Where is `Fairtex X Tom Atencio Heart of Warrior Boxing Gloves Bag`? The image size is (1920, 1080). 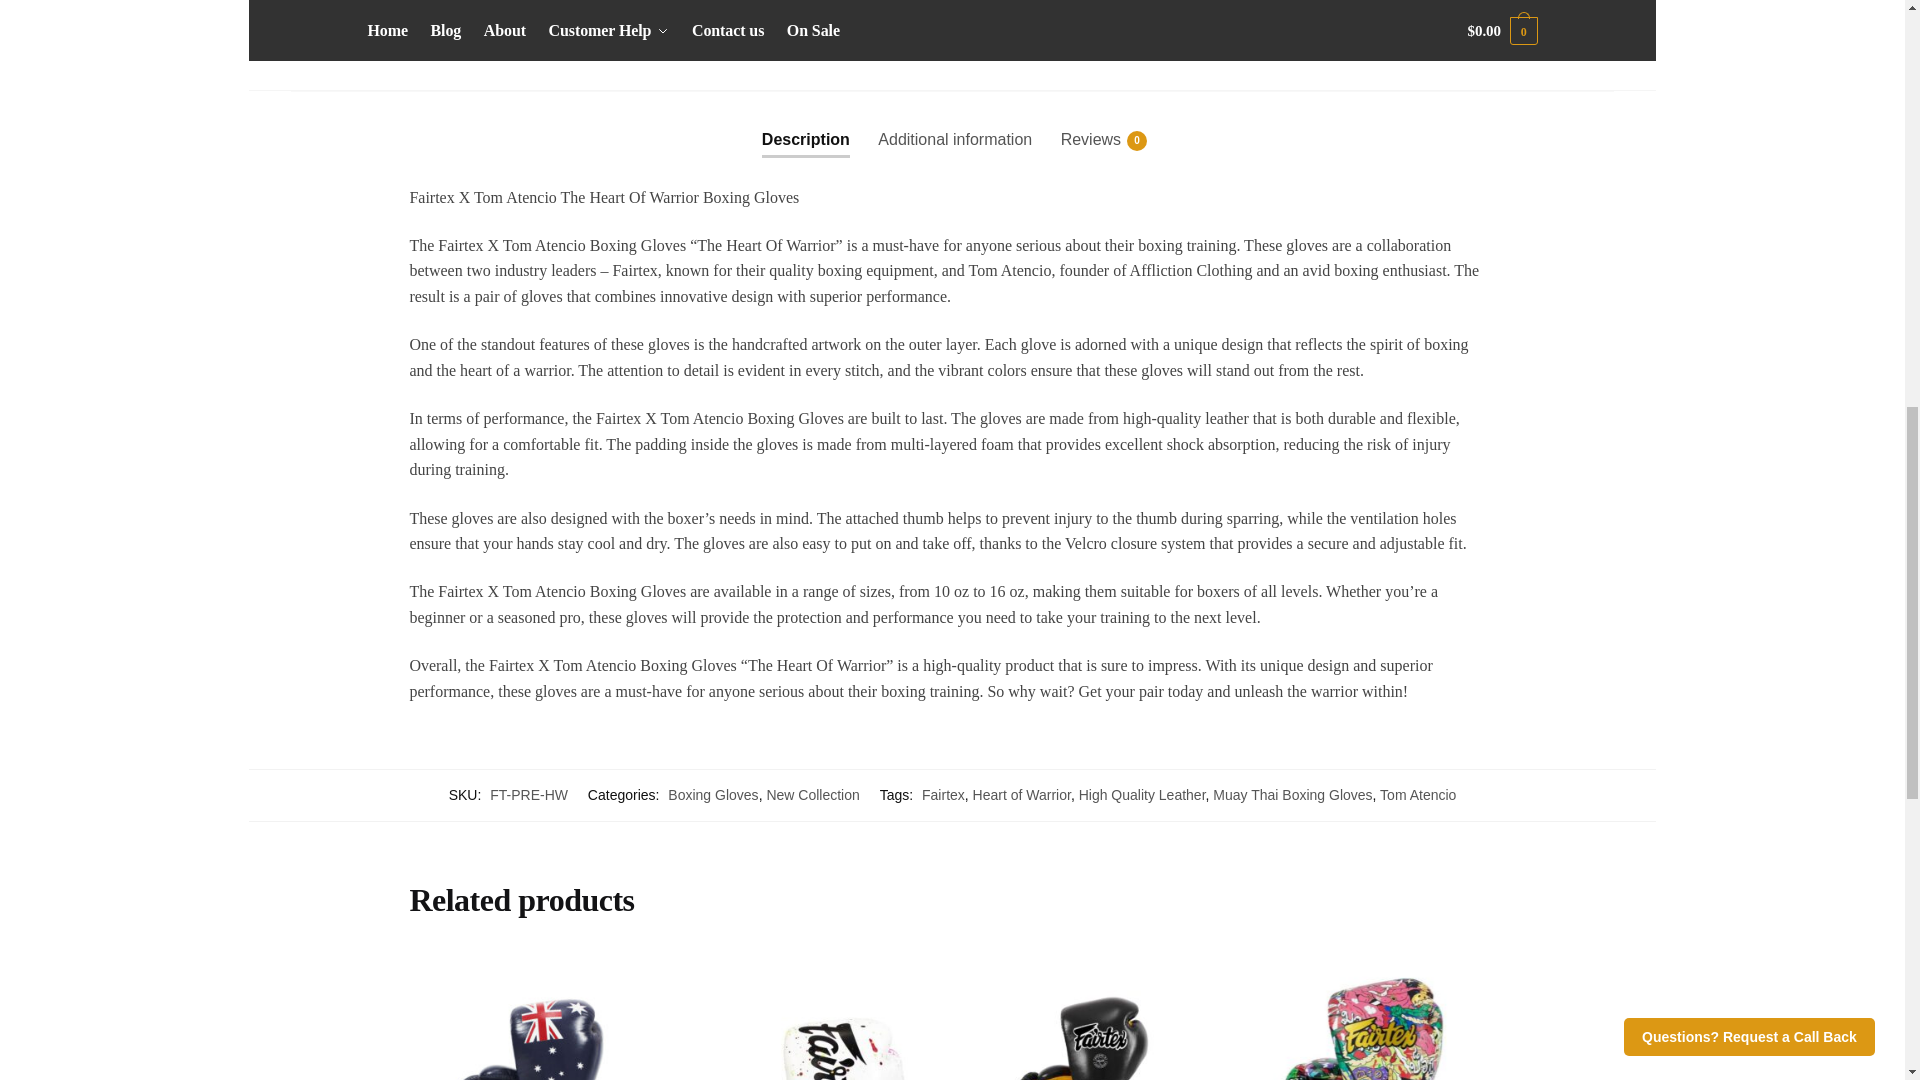 Fairtex X Tom Atencio Heart of Warrior Boxing Gloves Bag is located at coordinates (486, 30).